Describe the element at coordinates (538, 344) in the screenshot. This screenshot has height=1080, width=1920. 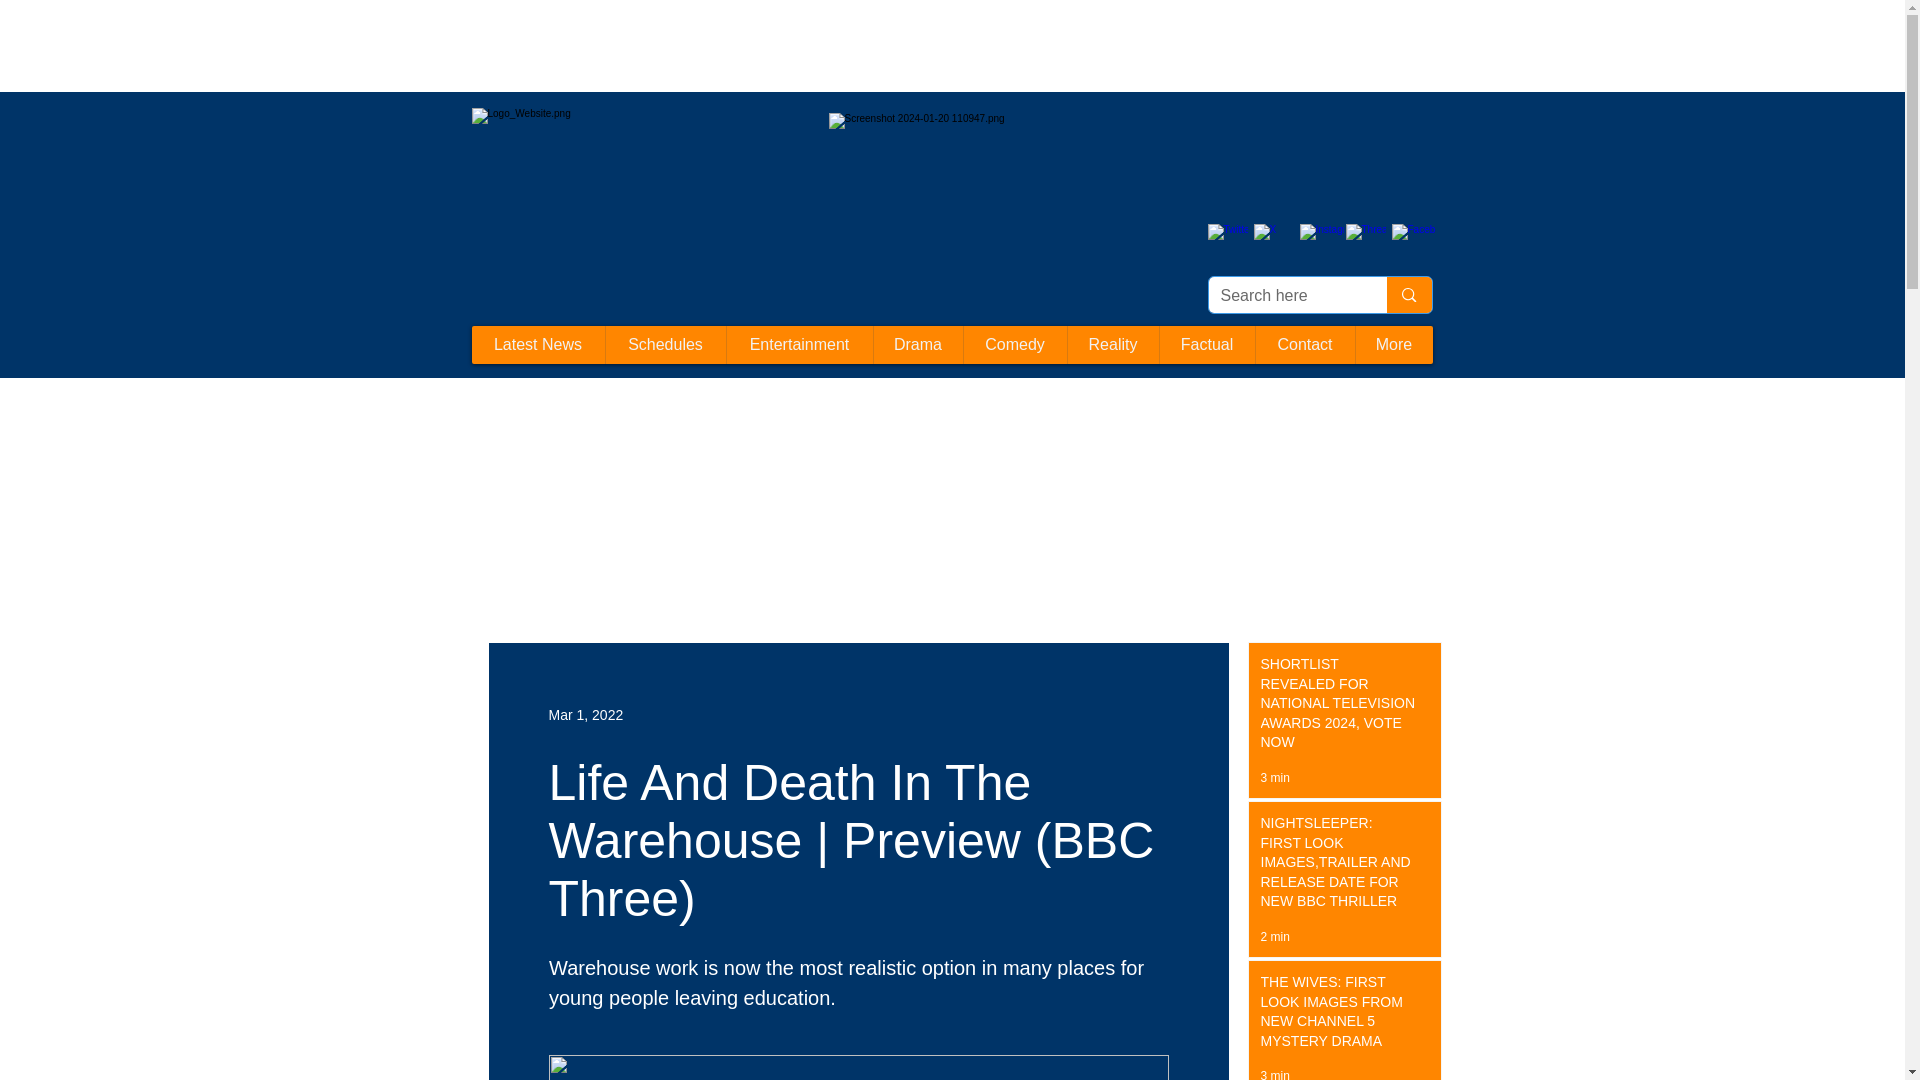
I see `Latest News` at that location.